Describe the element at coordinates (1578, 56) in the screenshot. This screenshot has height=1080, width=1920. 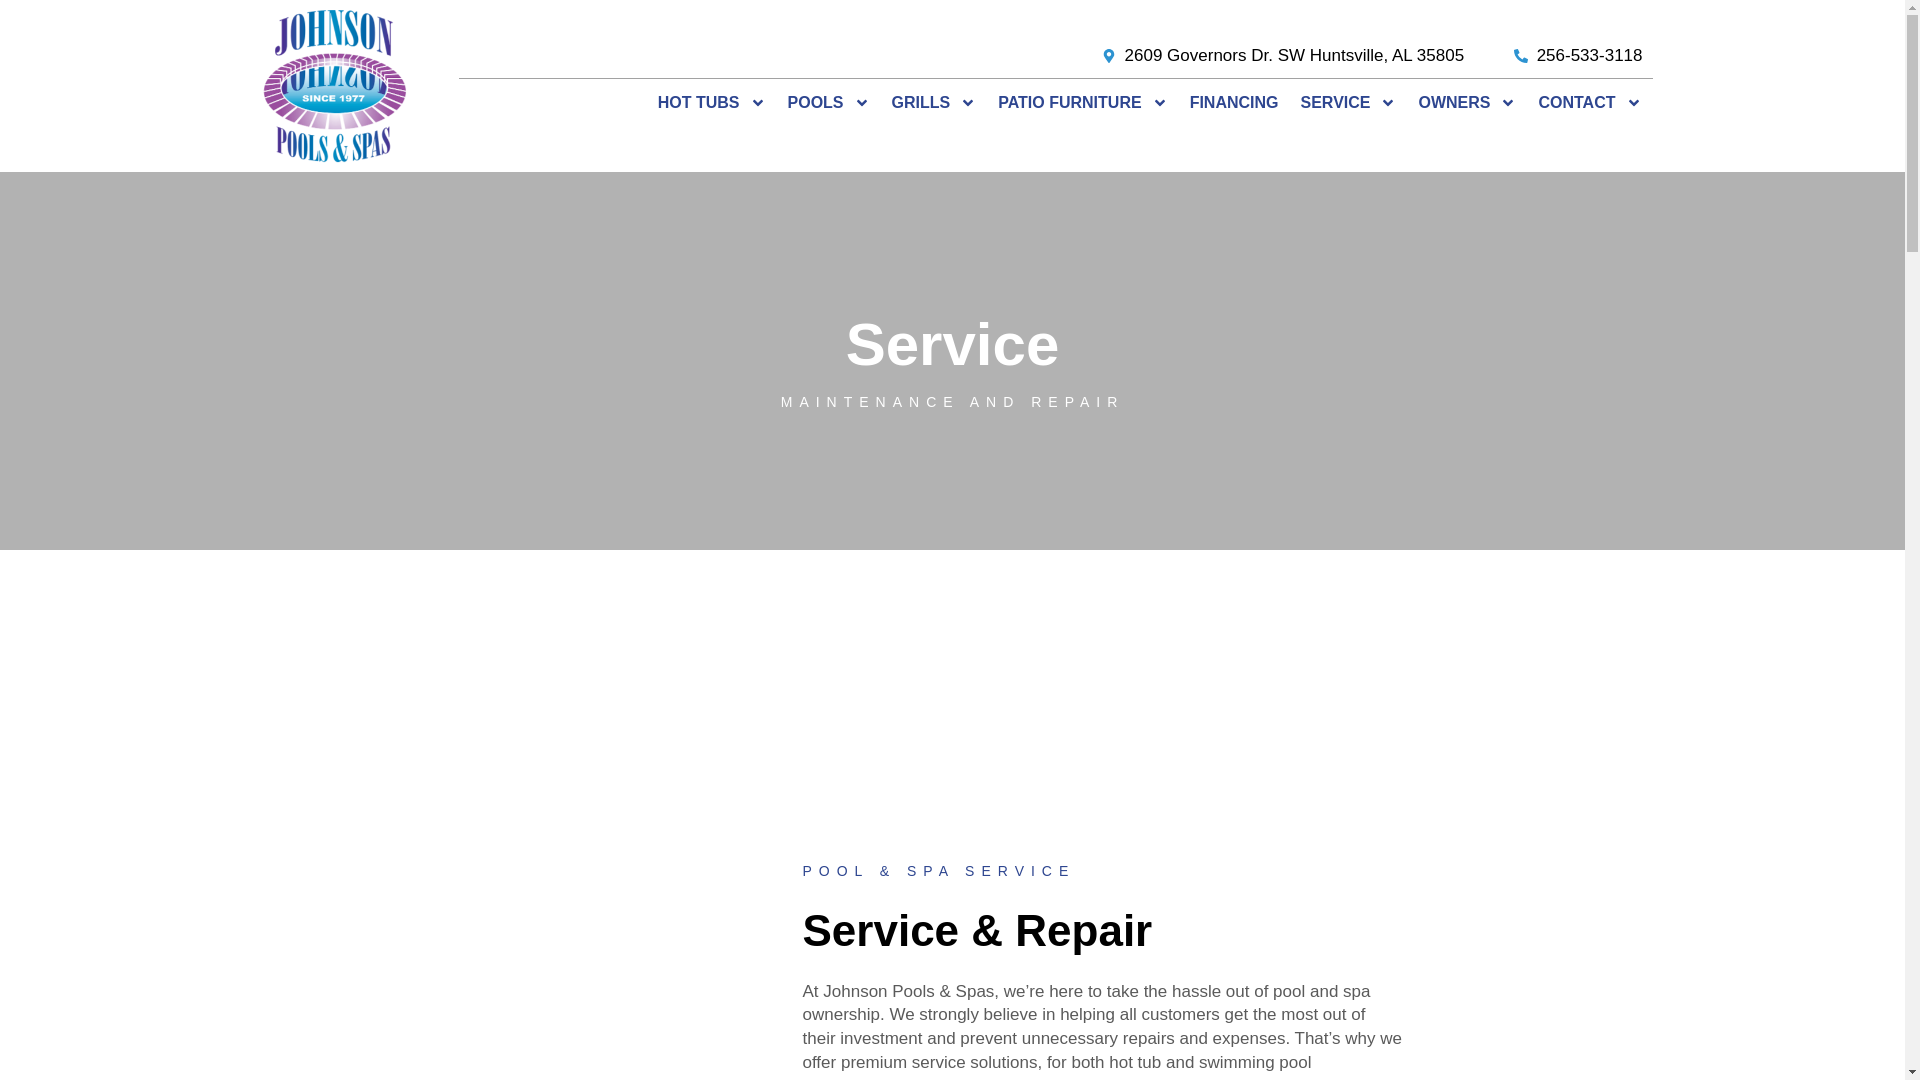
I see `256-533-3118` at that location.